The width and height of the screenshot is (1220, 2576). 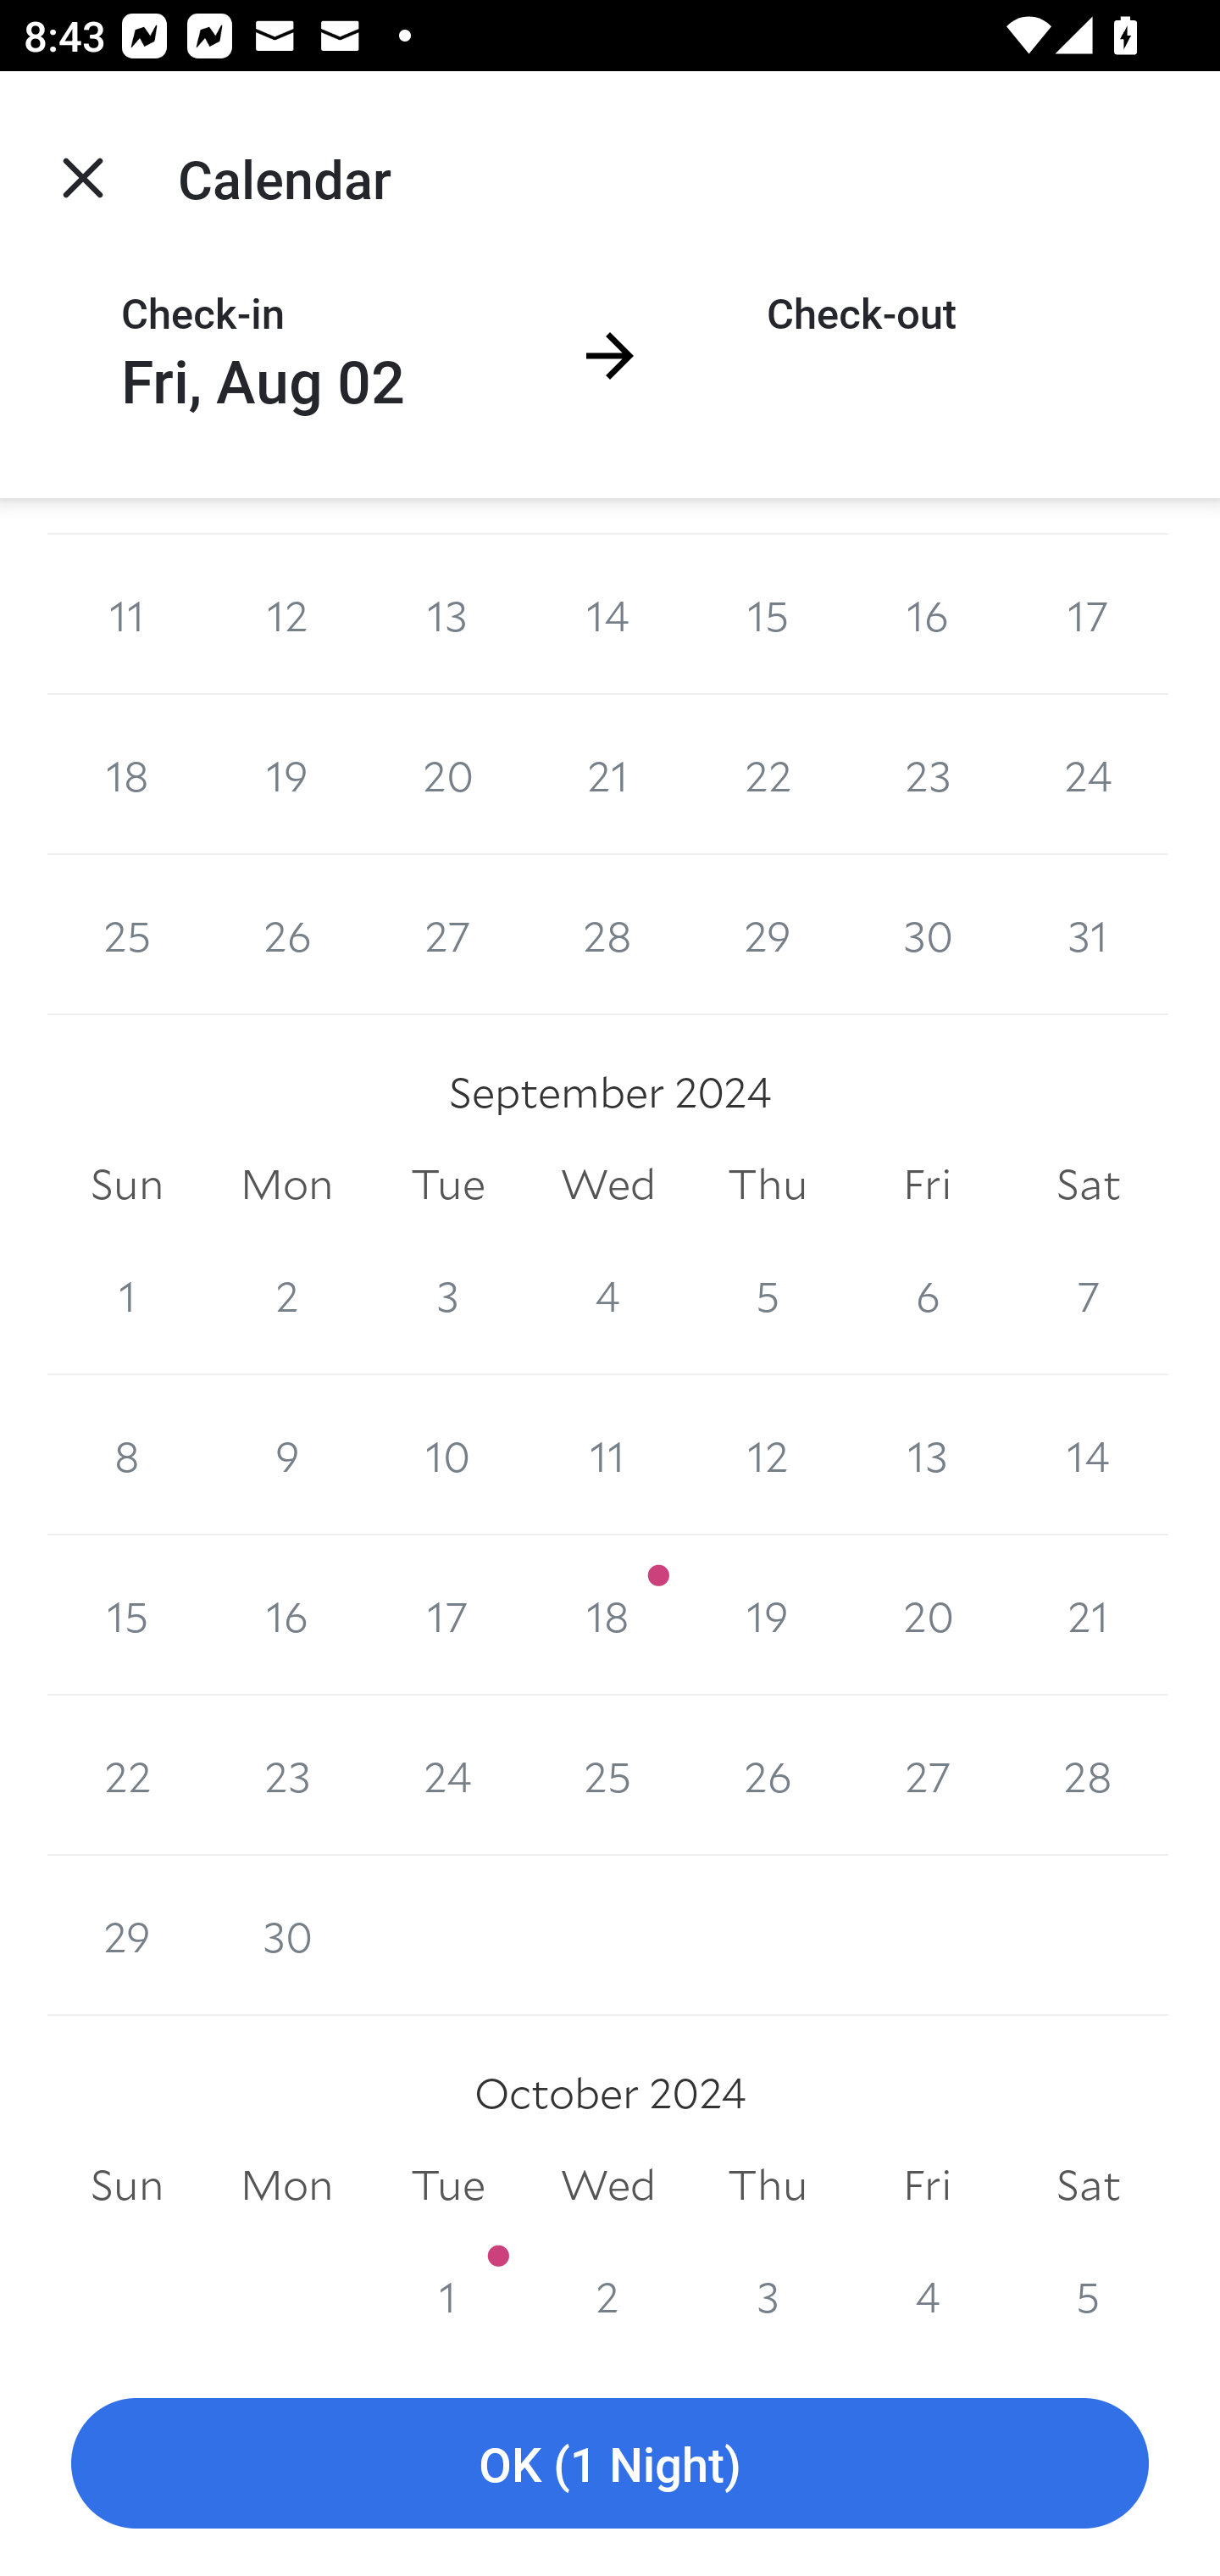 What do you see at coordinates (127, 1455) in the screenshot?
I see `8 8 September 2024` at bounding box center [127, 1455].